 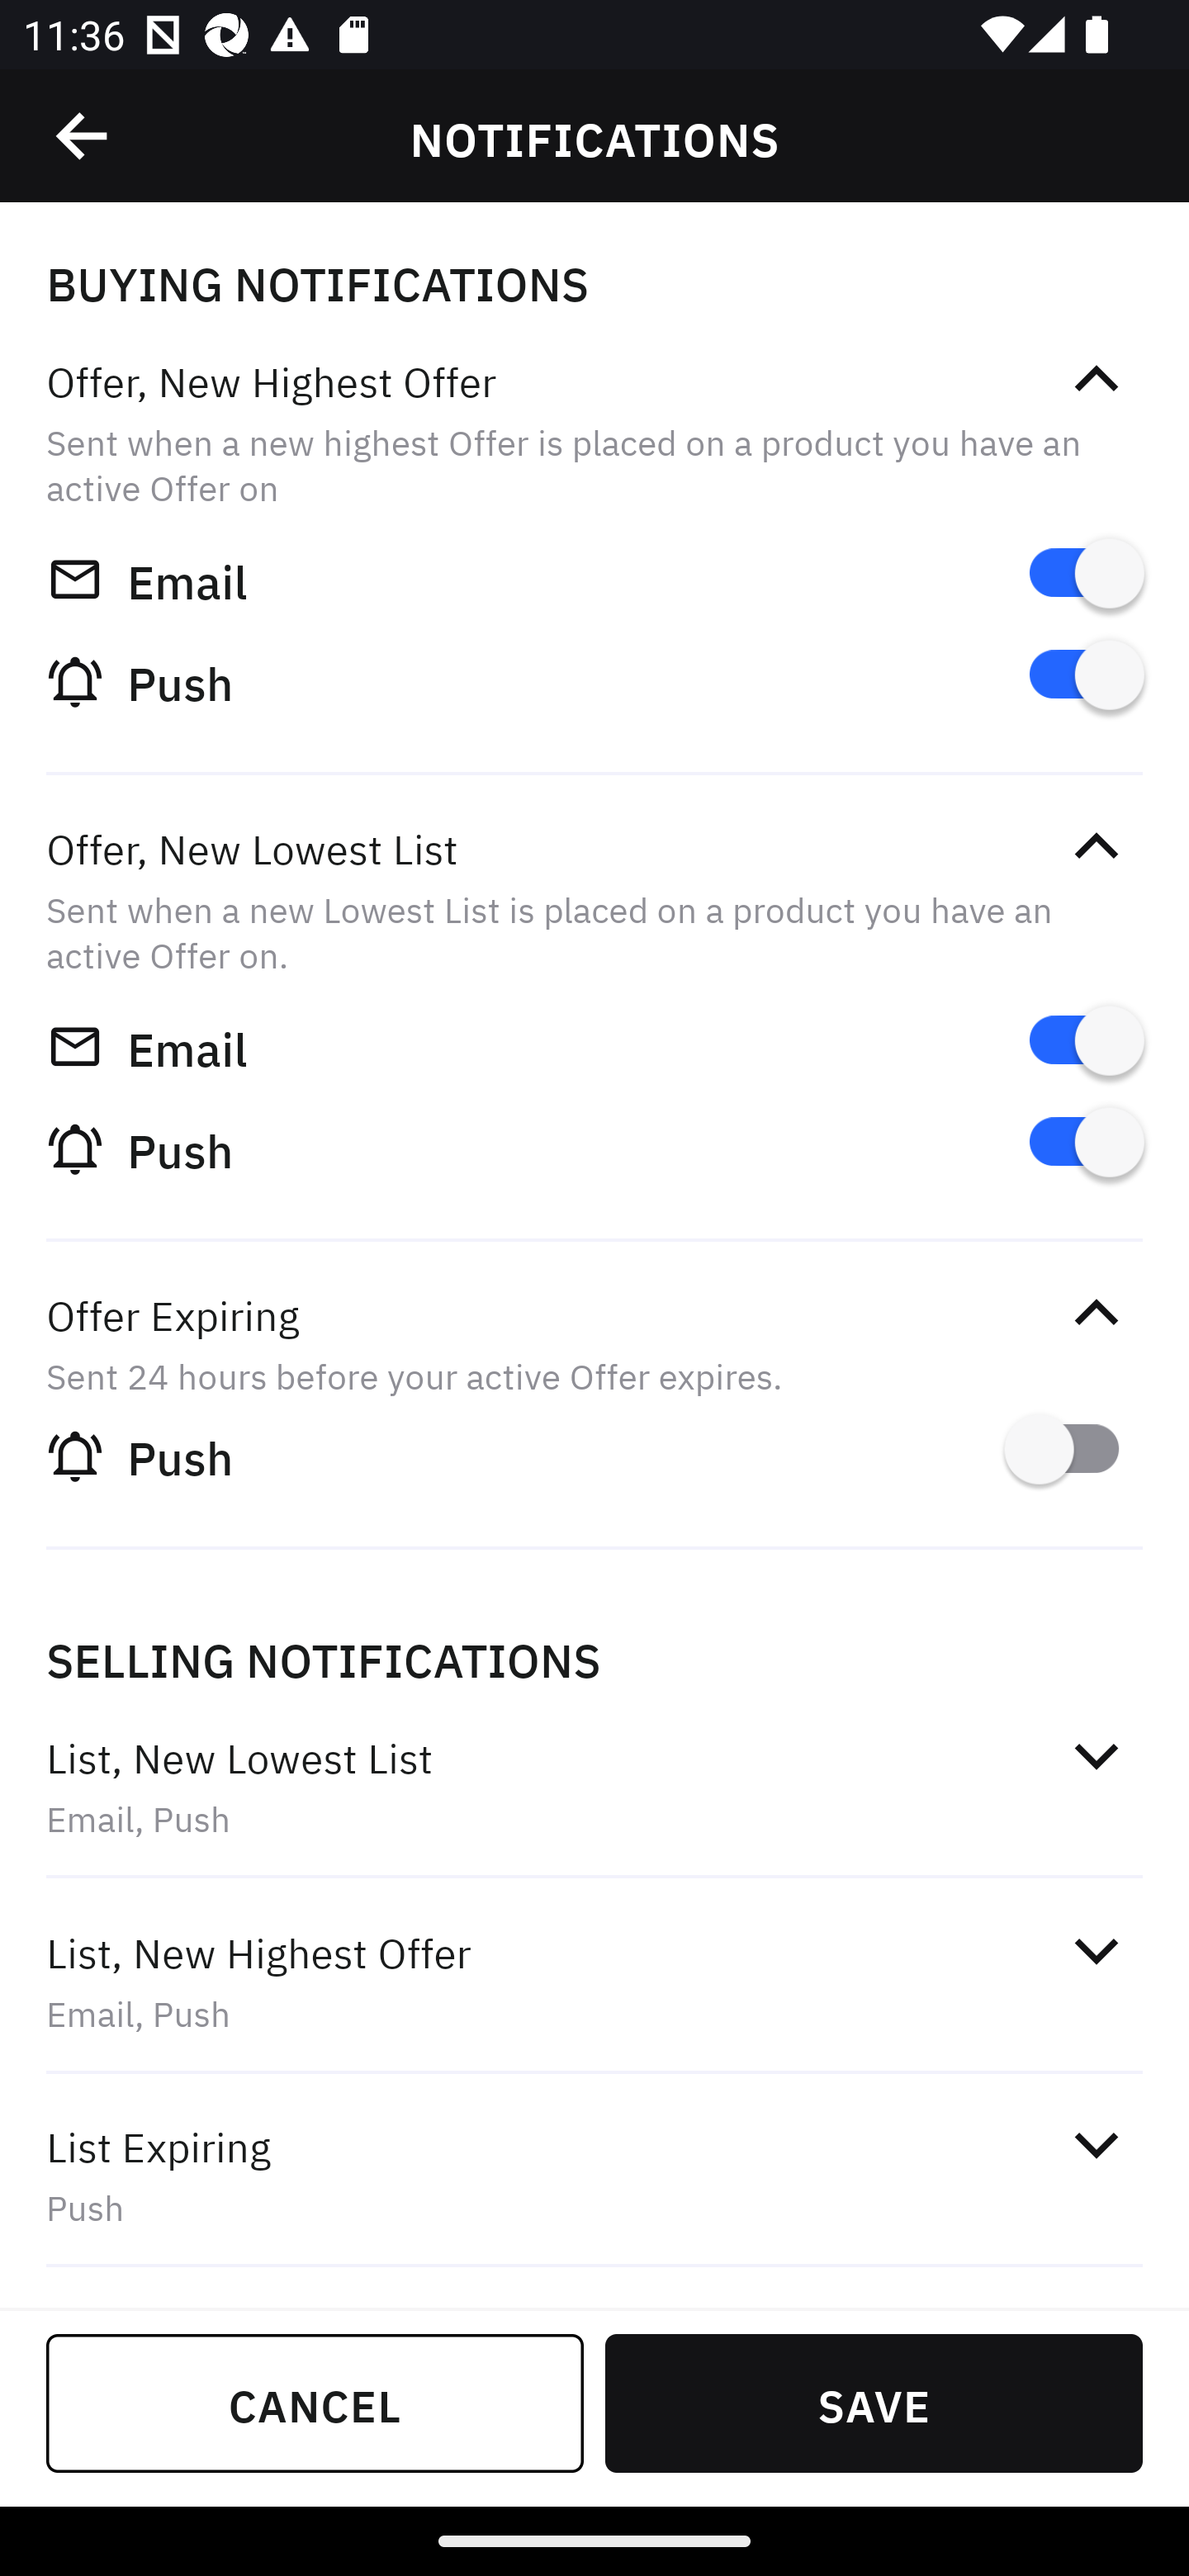 What do you see at coordinates (1096, 1313) in the screenshot?
I see `` at bounding box center [1096, 1313].